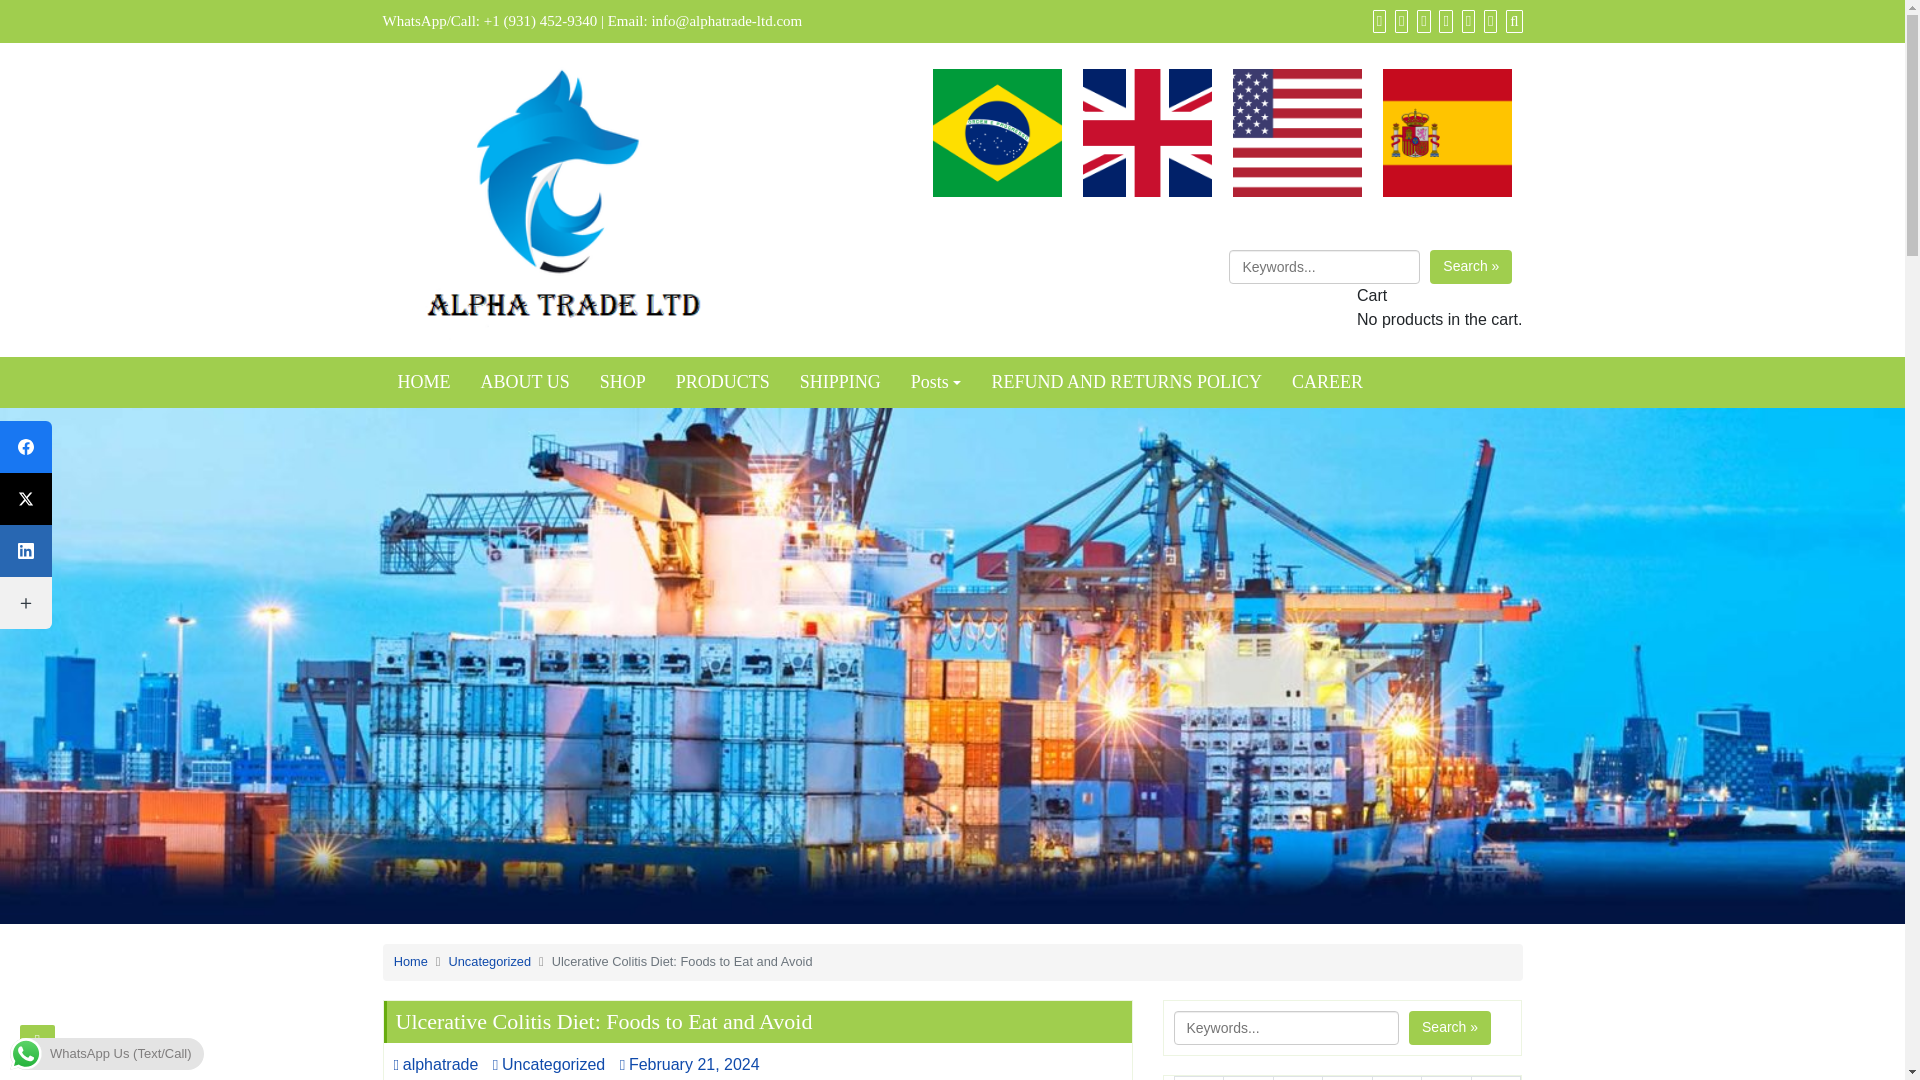 This screenshot has width=1920, height=1080. Describe the element at coordinates (1146, 133) in the screenshot. I see `Ulcerative Colitis Diet: Foods to Eat and Avoid` at that location.